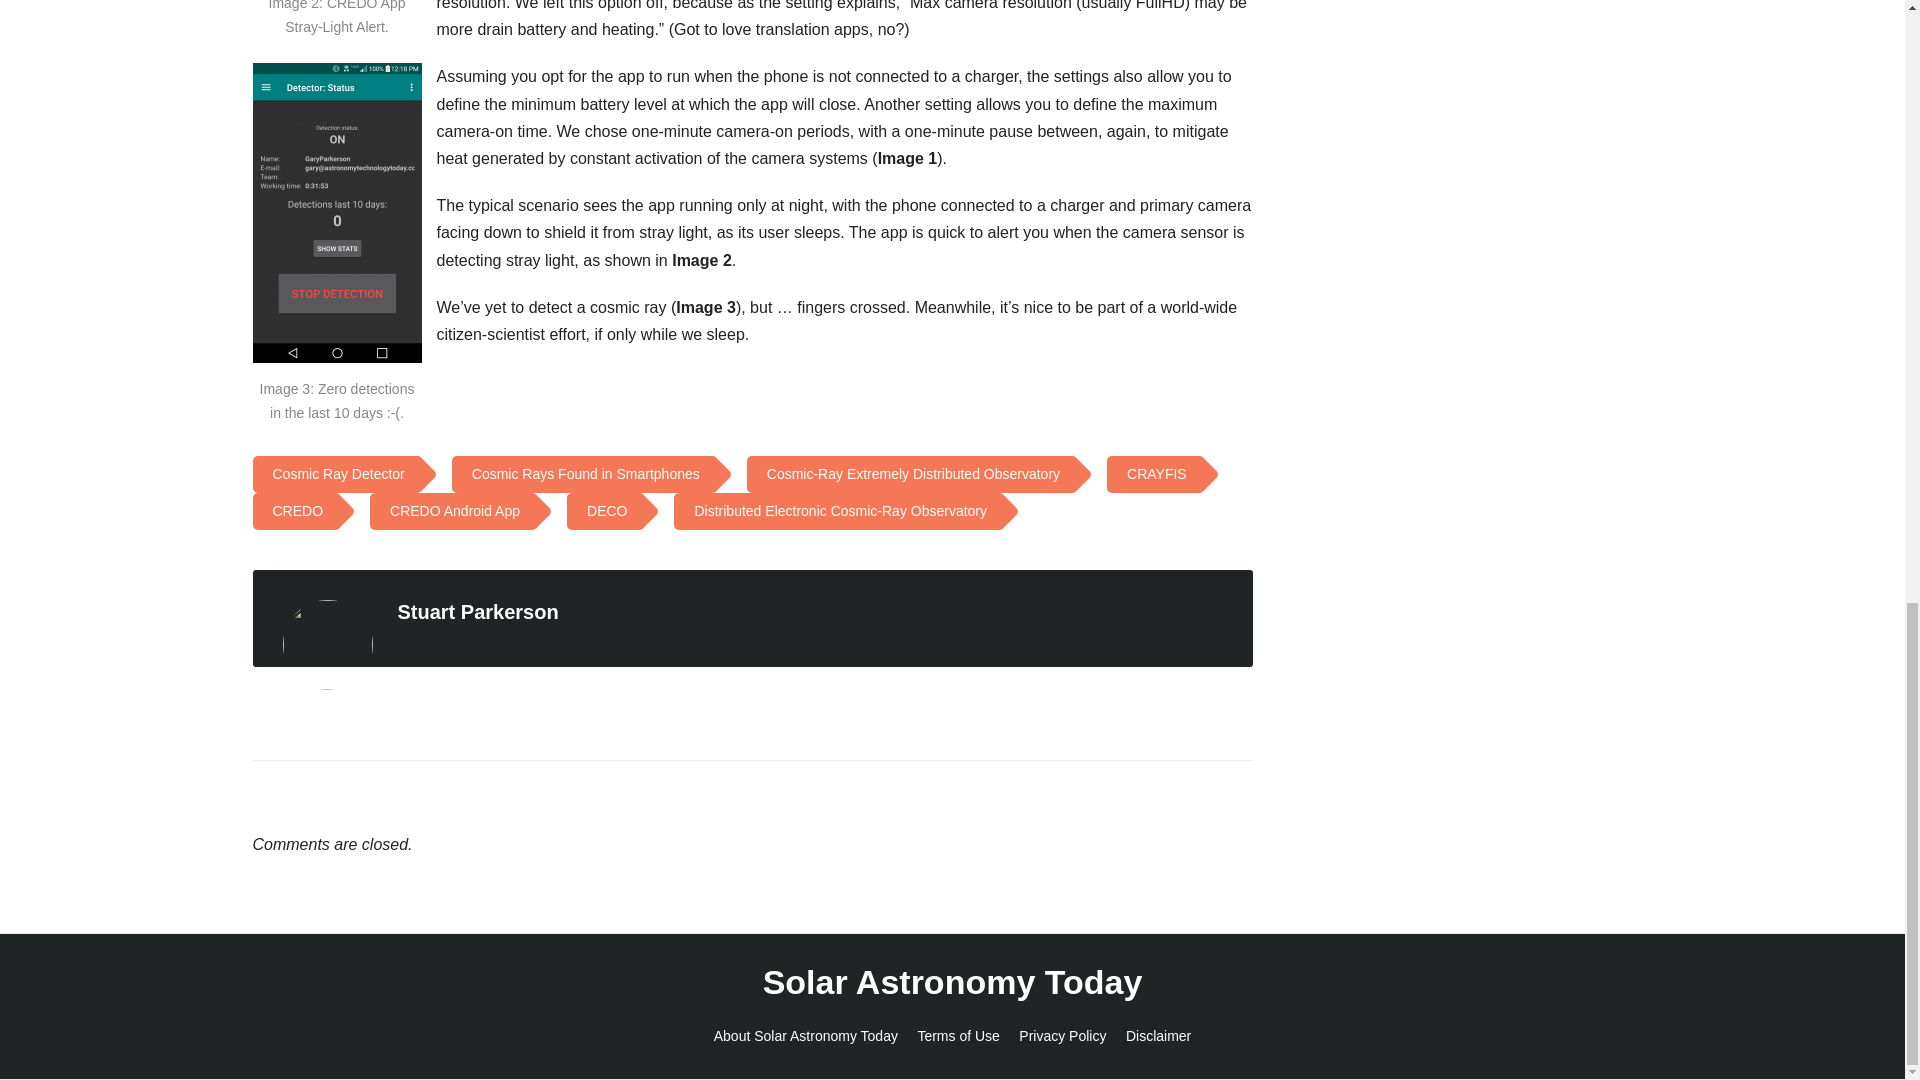 The width and height of the screenshot is (1920, 1080). What do you see at coordinates (334, 474) in the screenshot?
I see `Cosmic Ray Detector` at bounding box center [334, 474].